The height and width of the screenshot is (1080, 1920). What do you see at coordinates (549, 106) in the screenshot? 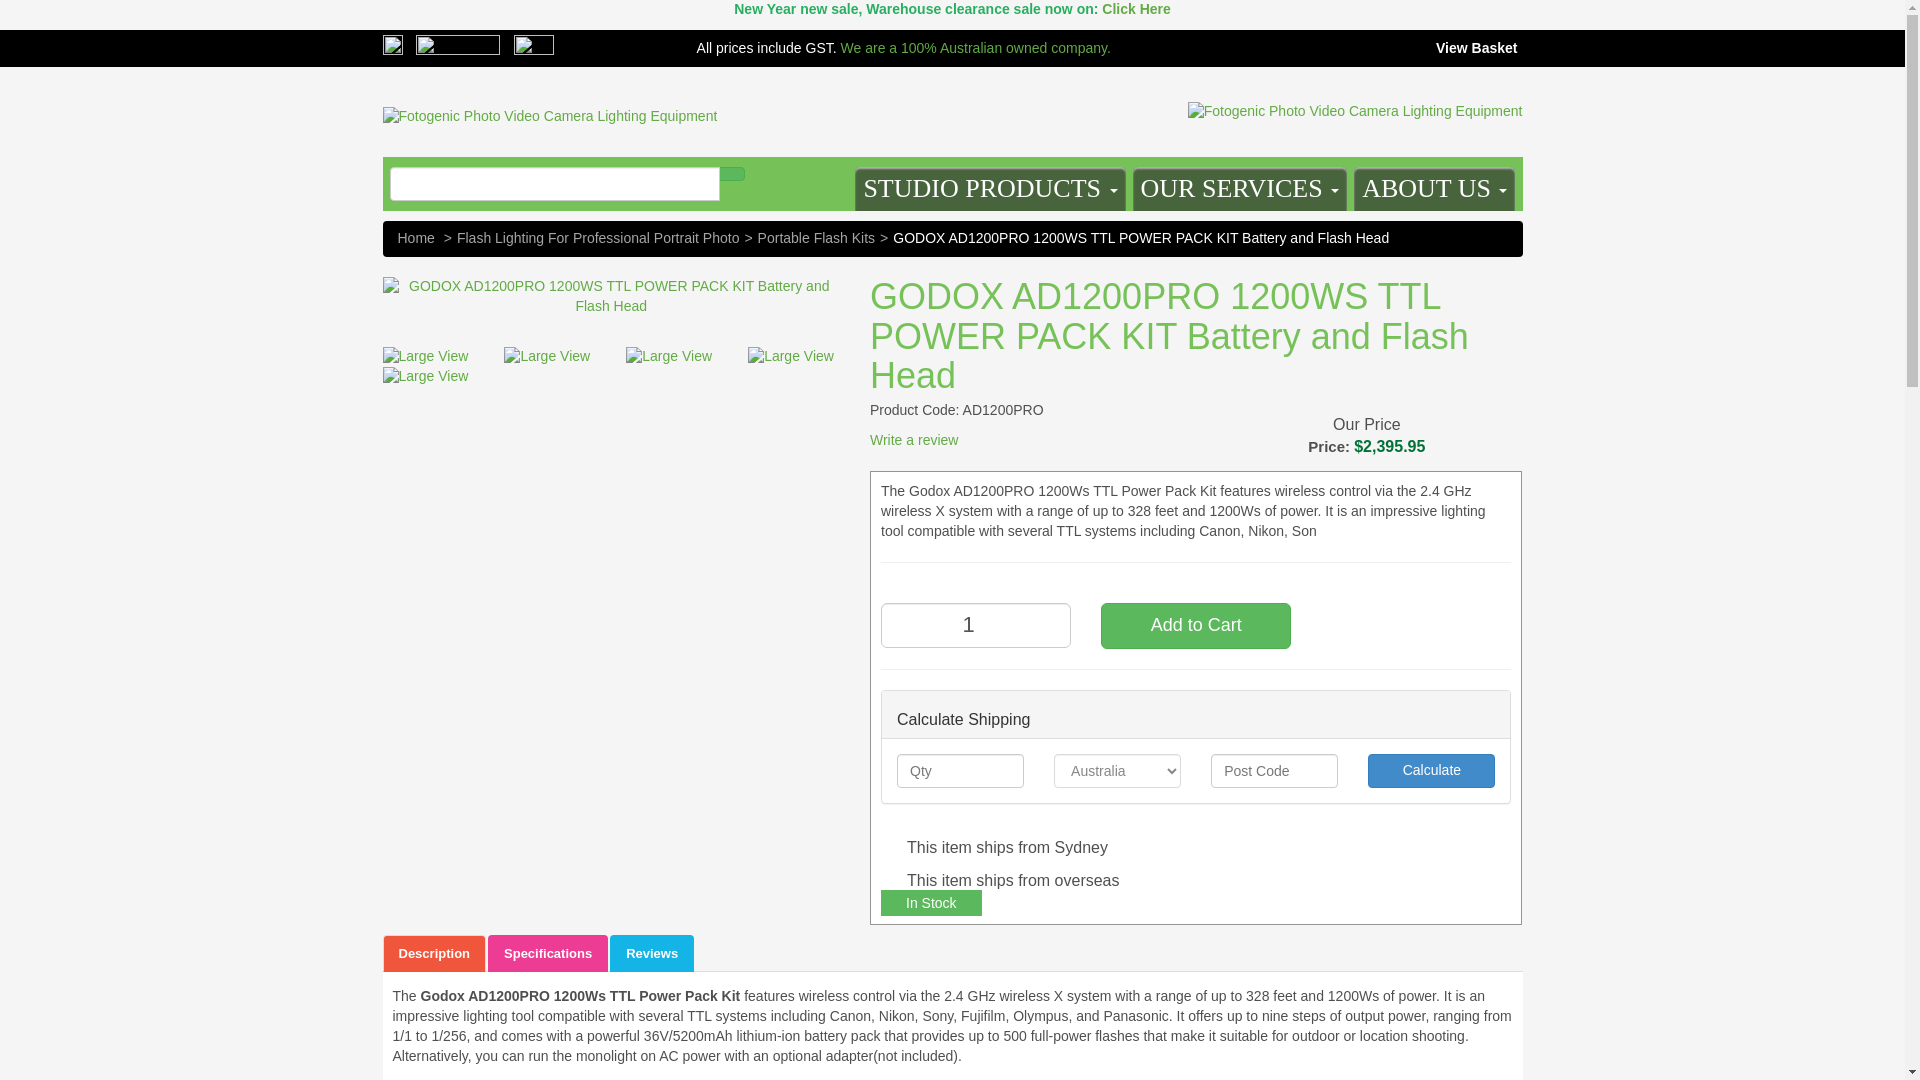
I see `Fotogenic Photo Video Camera Lighting Equipment` at bounding box center [549, 106].